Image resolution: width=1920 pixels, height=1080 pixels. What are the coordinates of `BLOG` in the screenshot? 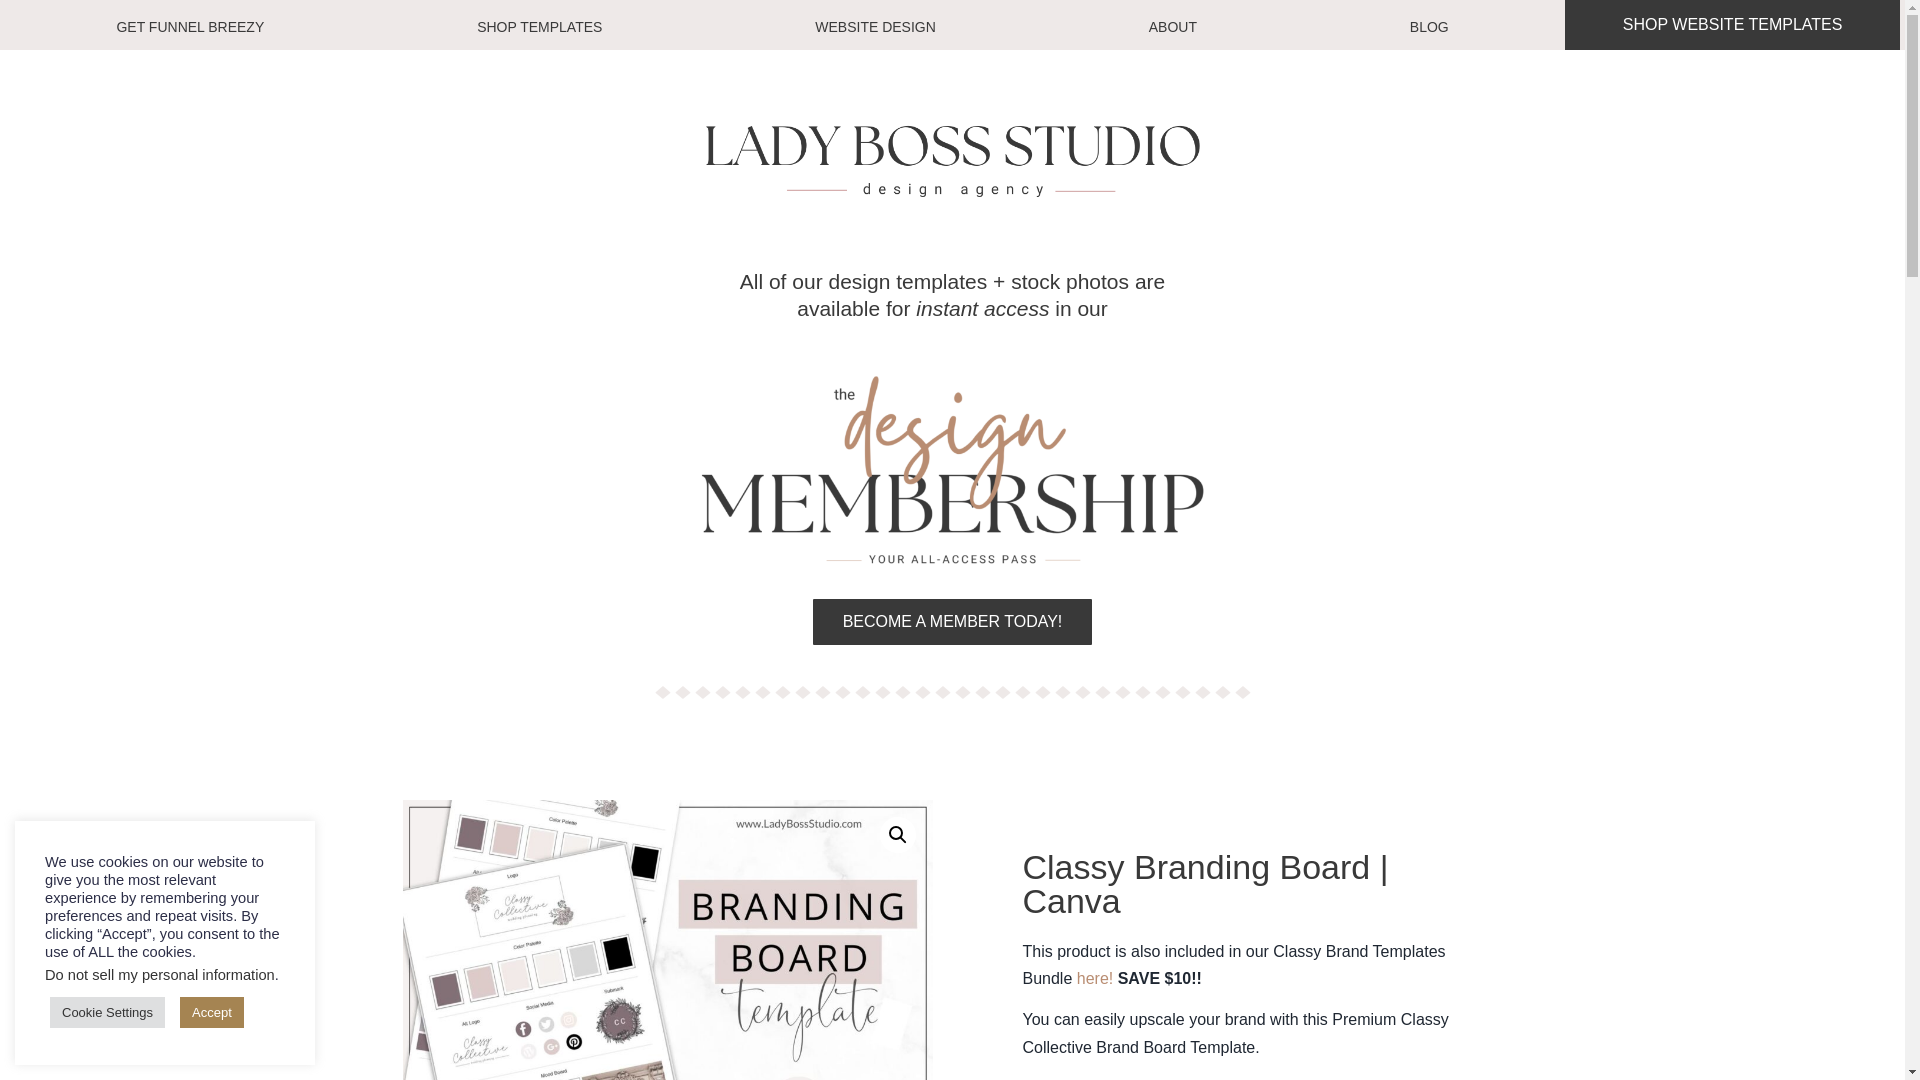 It's located at (1429, 26).